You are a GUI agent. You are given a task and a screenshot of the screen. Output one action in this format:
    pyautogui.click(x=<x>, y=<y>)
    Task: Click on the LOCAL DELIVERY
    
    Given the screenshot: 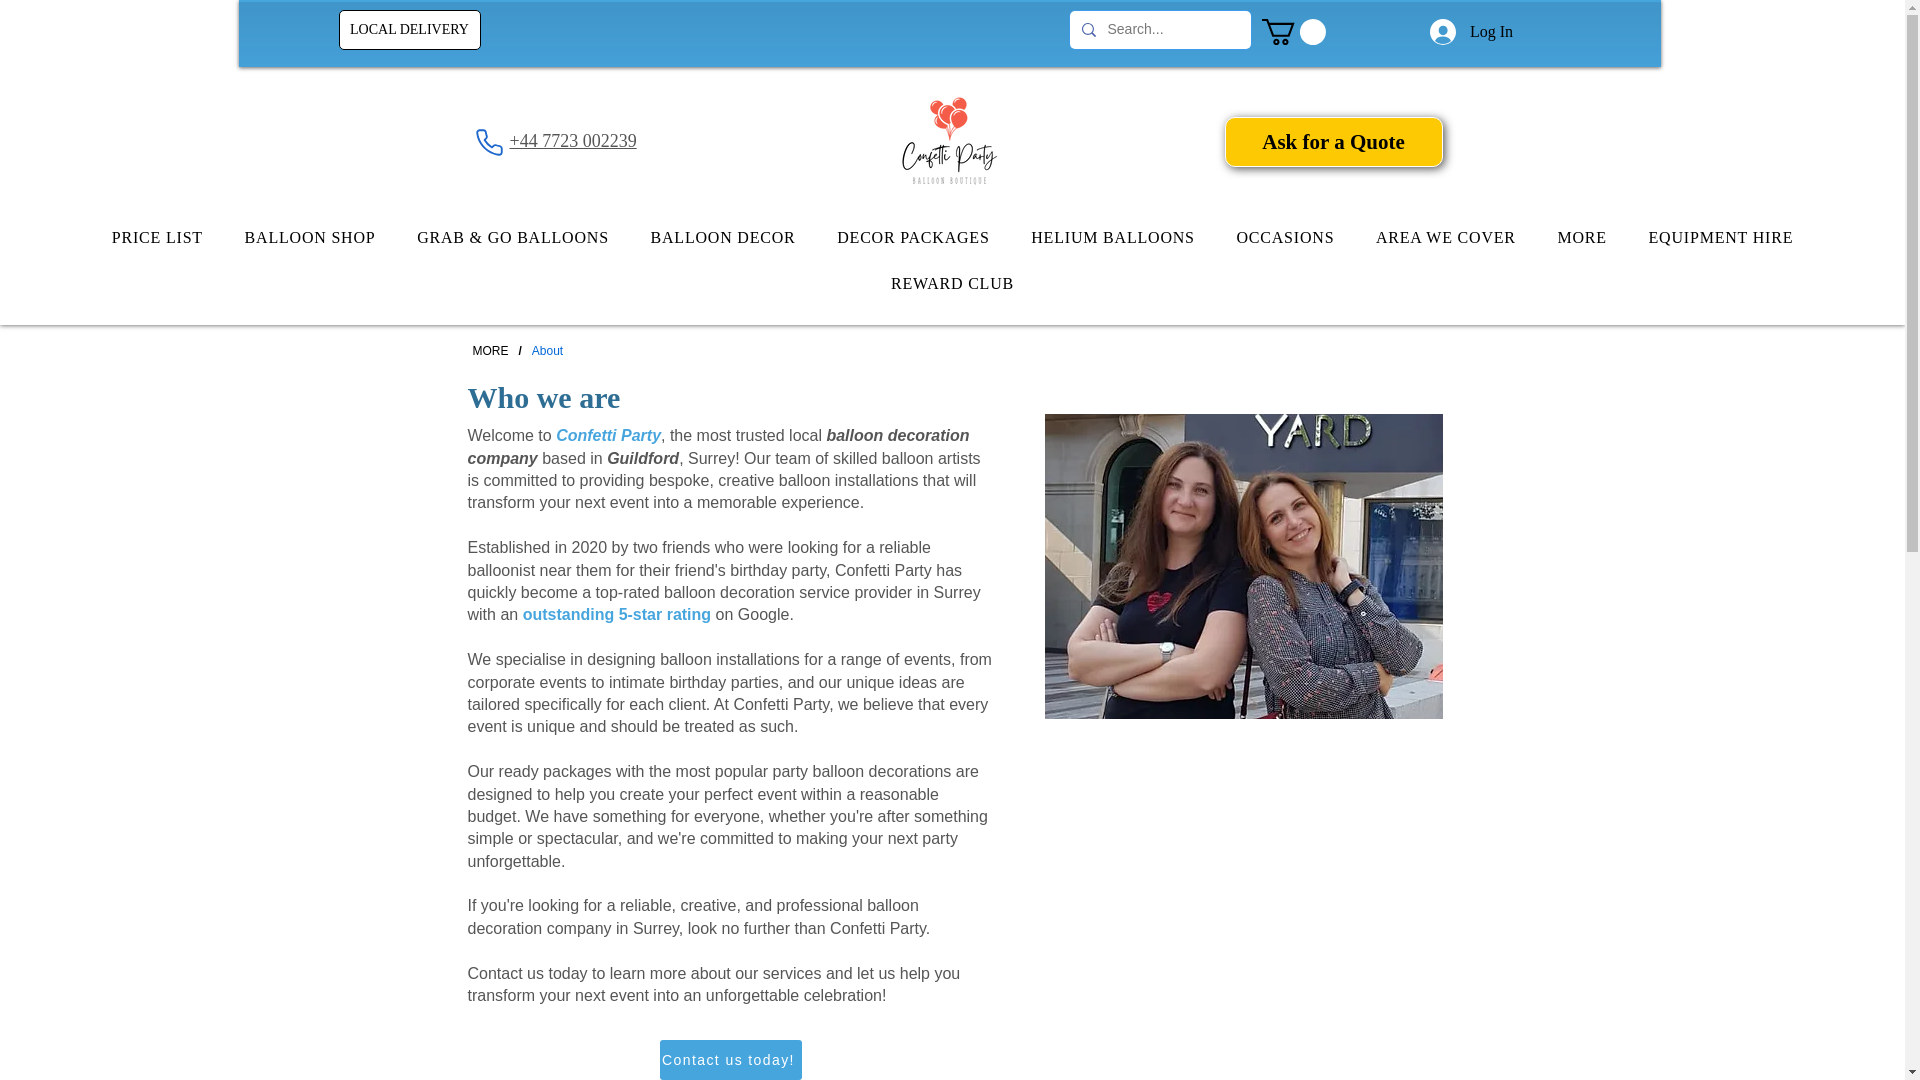 What is the action you would take?
    pyautogui.click(x=408, y=29)
    